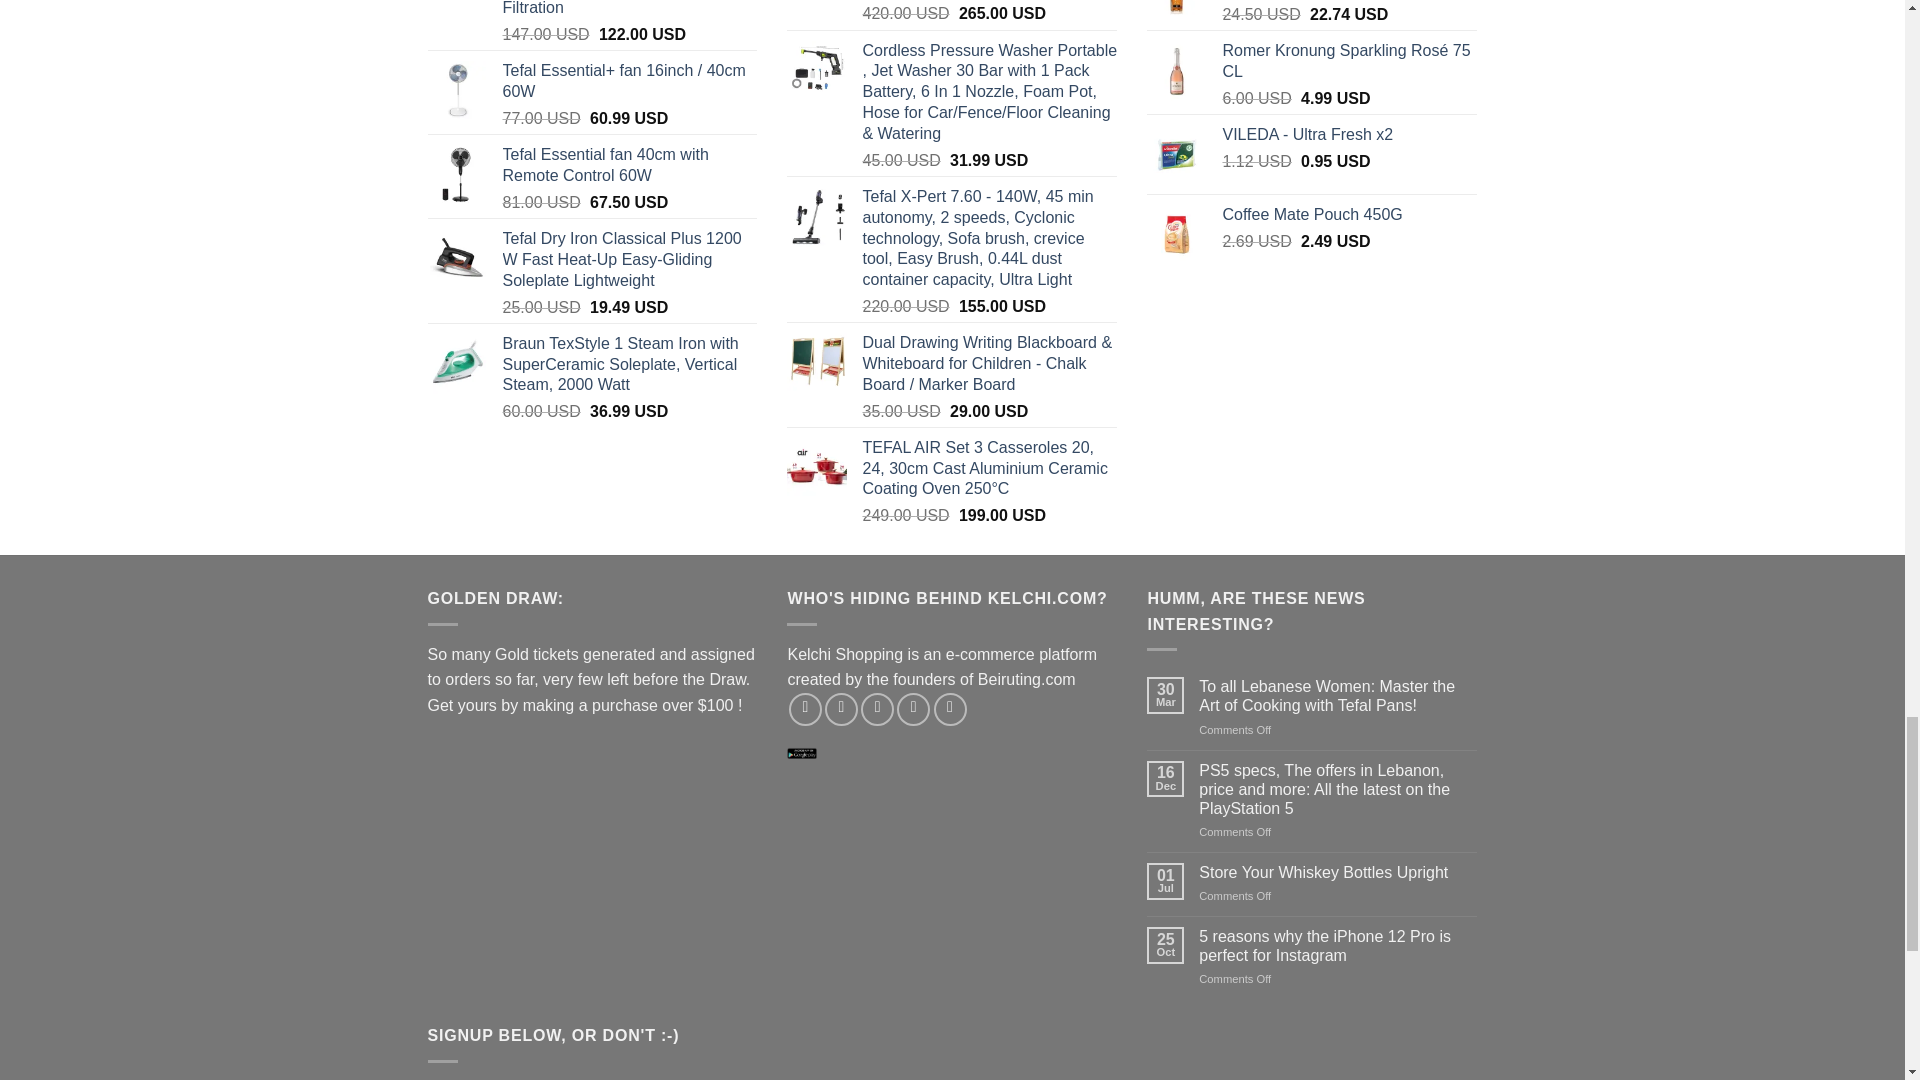 Image resolution: width=1920 pixels, height=1080 pixels. I want to click on Follow on Facebook, so click(805, 709).